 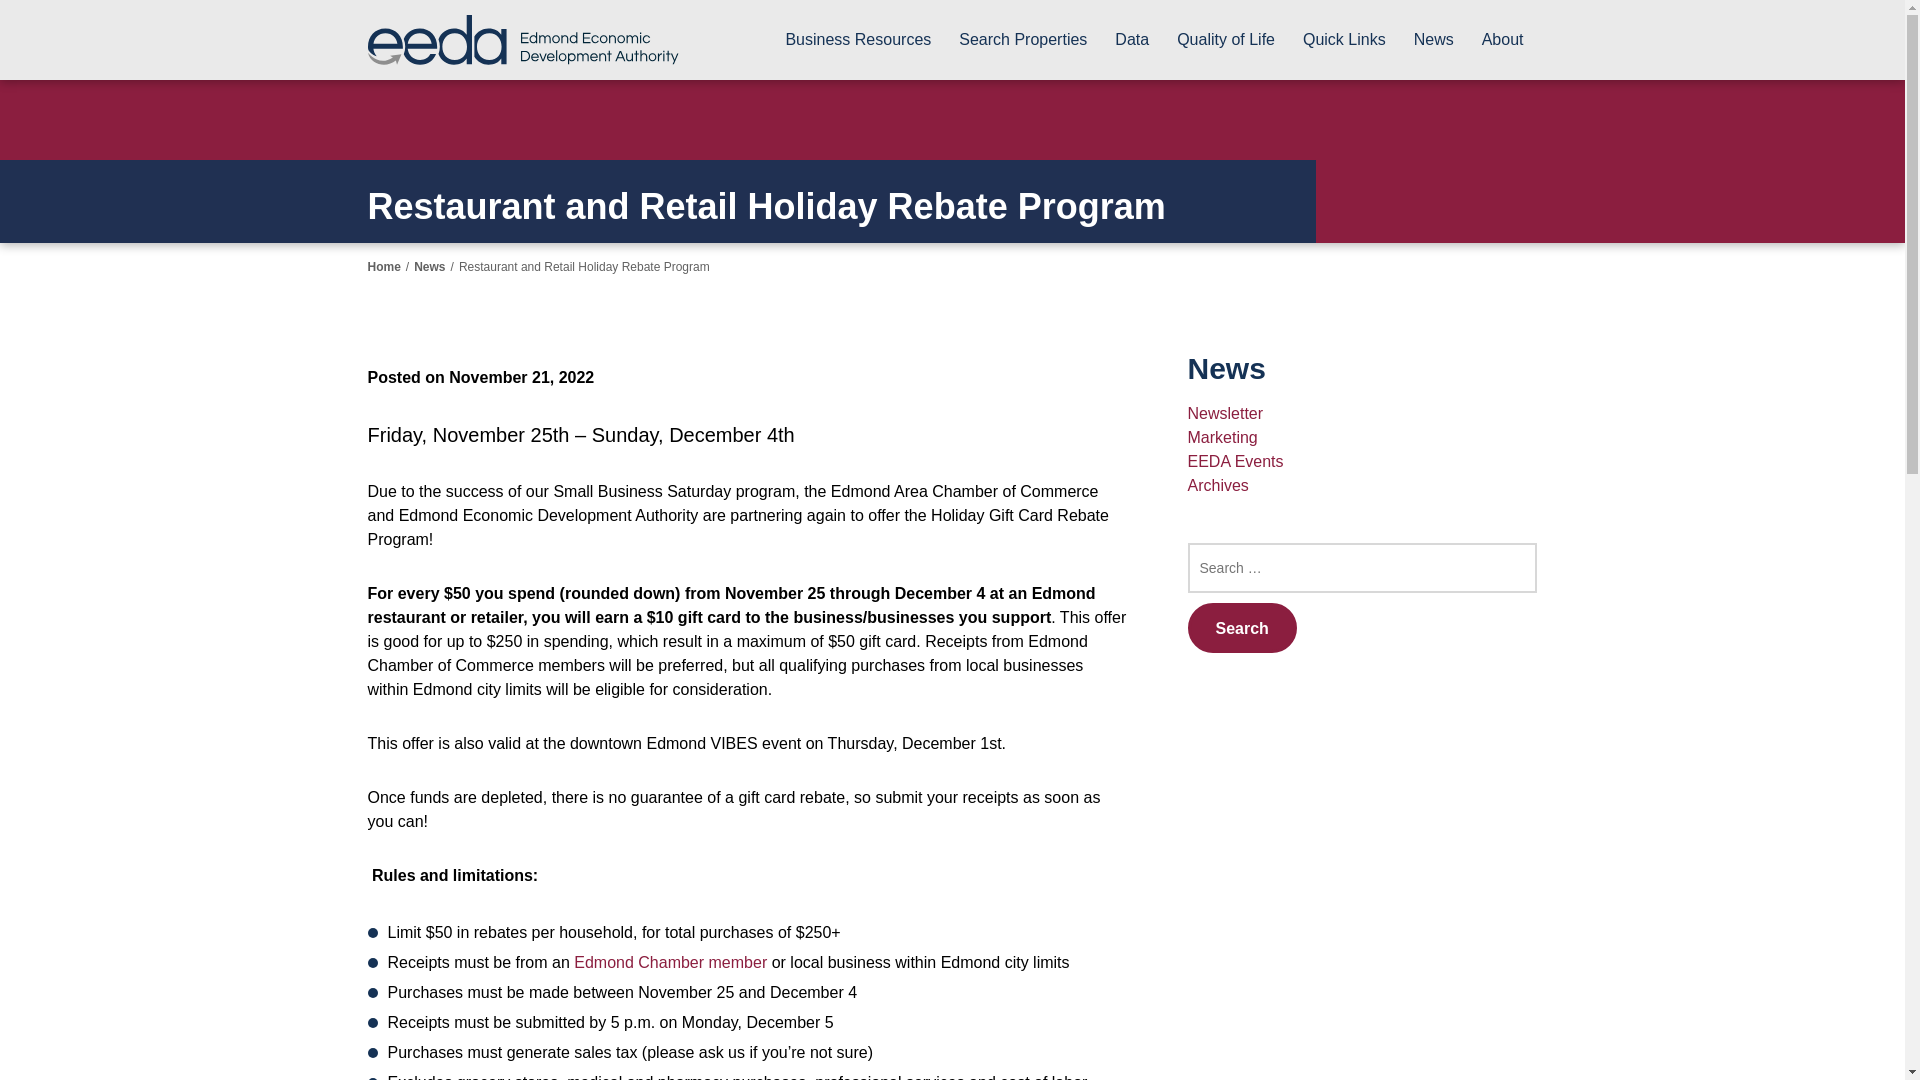 What do you see at coordinates (1236, 460) in the screenshot?
I see `EEDA Events` at bounding box center [1236, 460].